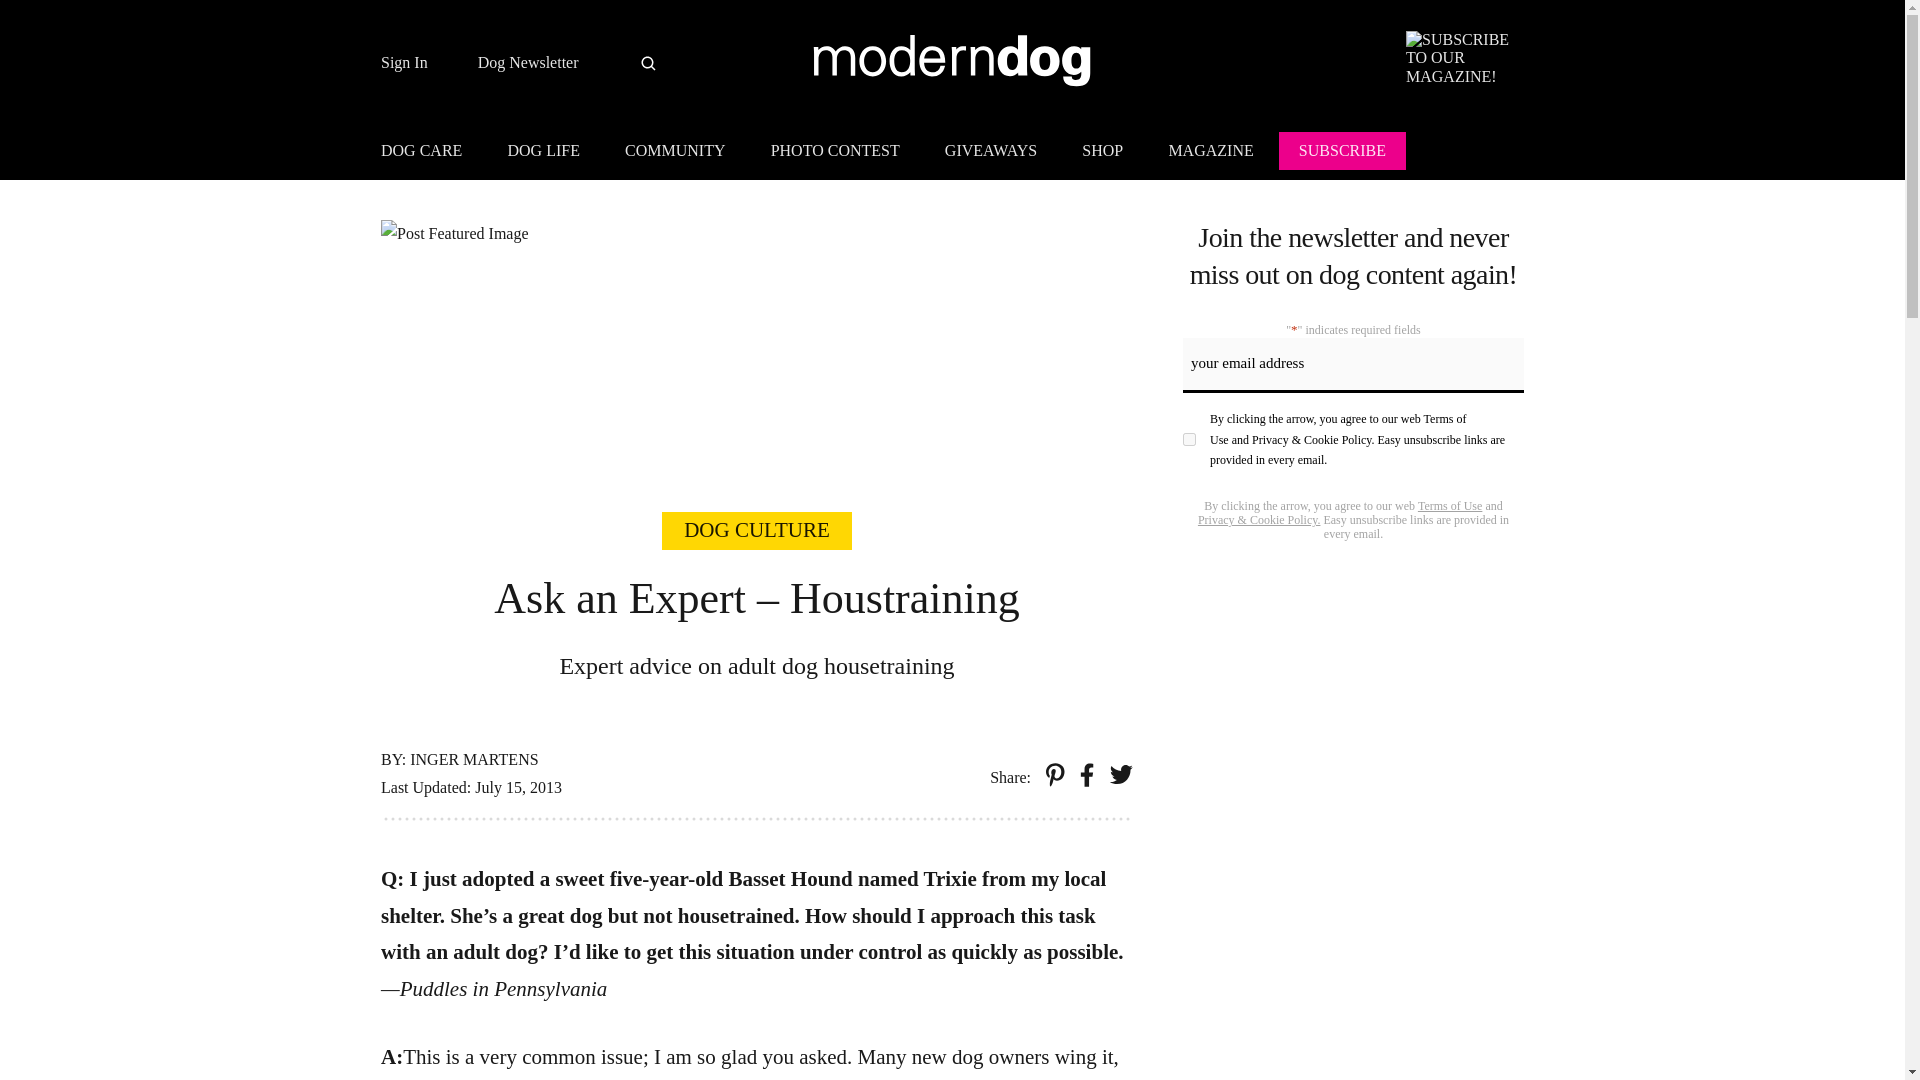 The image size is (1920, 1080). What do you see at coordinates (404, 63) in the screenshot?
I see `Sign In` at bounding box center [404, 63].